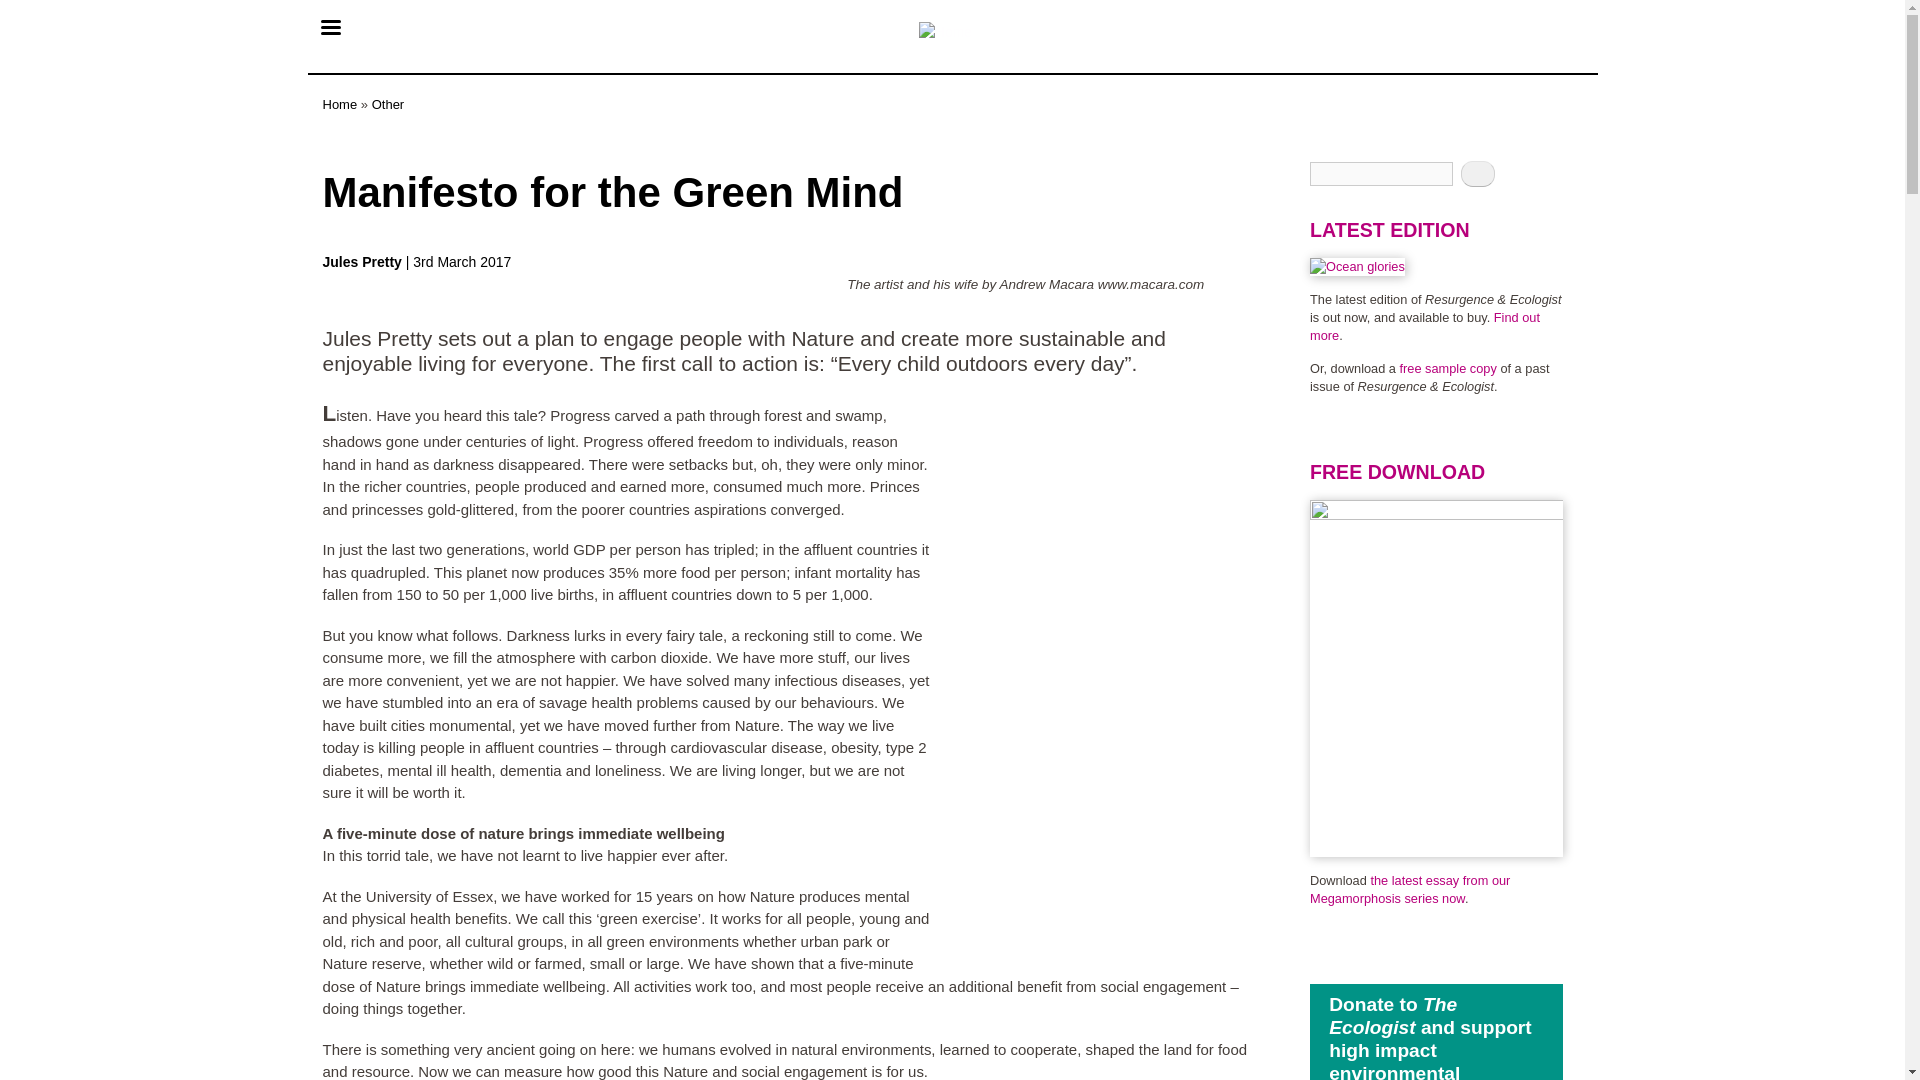  What do you see at coordinates (1448, 368) in the screenshot?
I see `free sample copy` at bounding box center [1448, 368].